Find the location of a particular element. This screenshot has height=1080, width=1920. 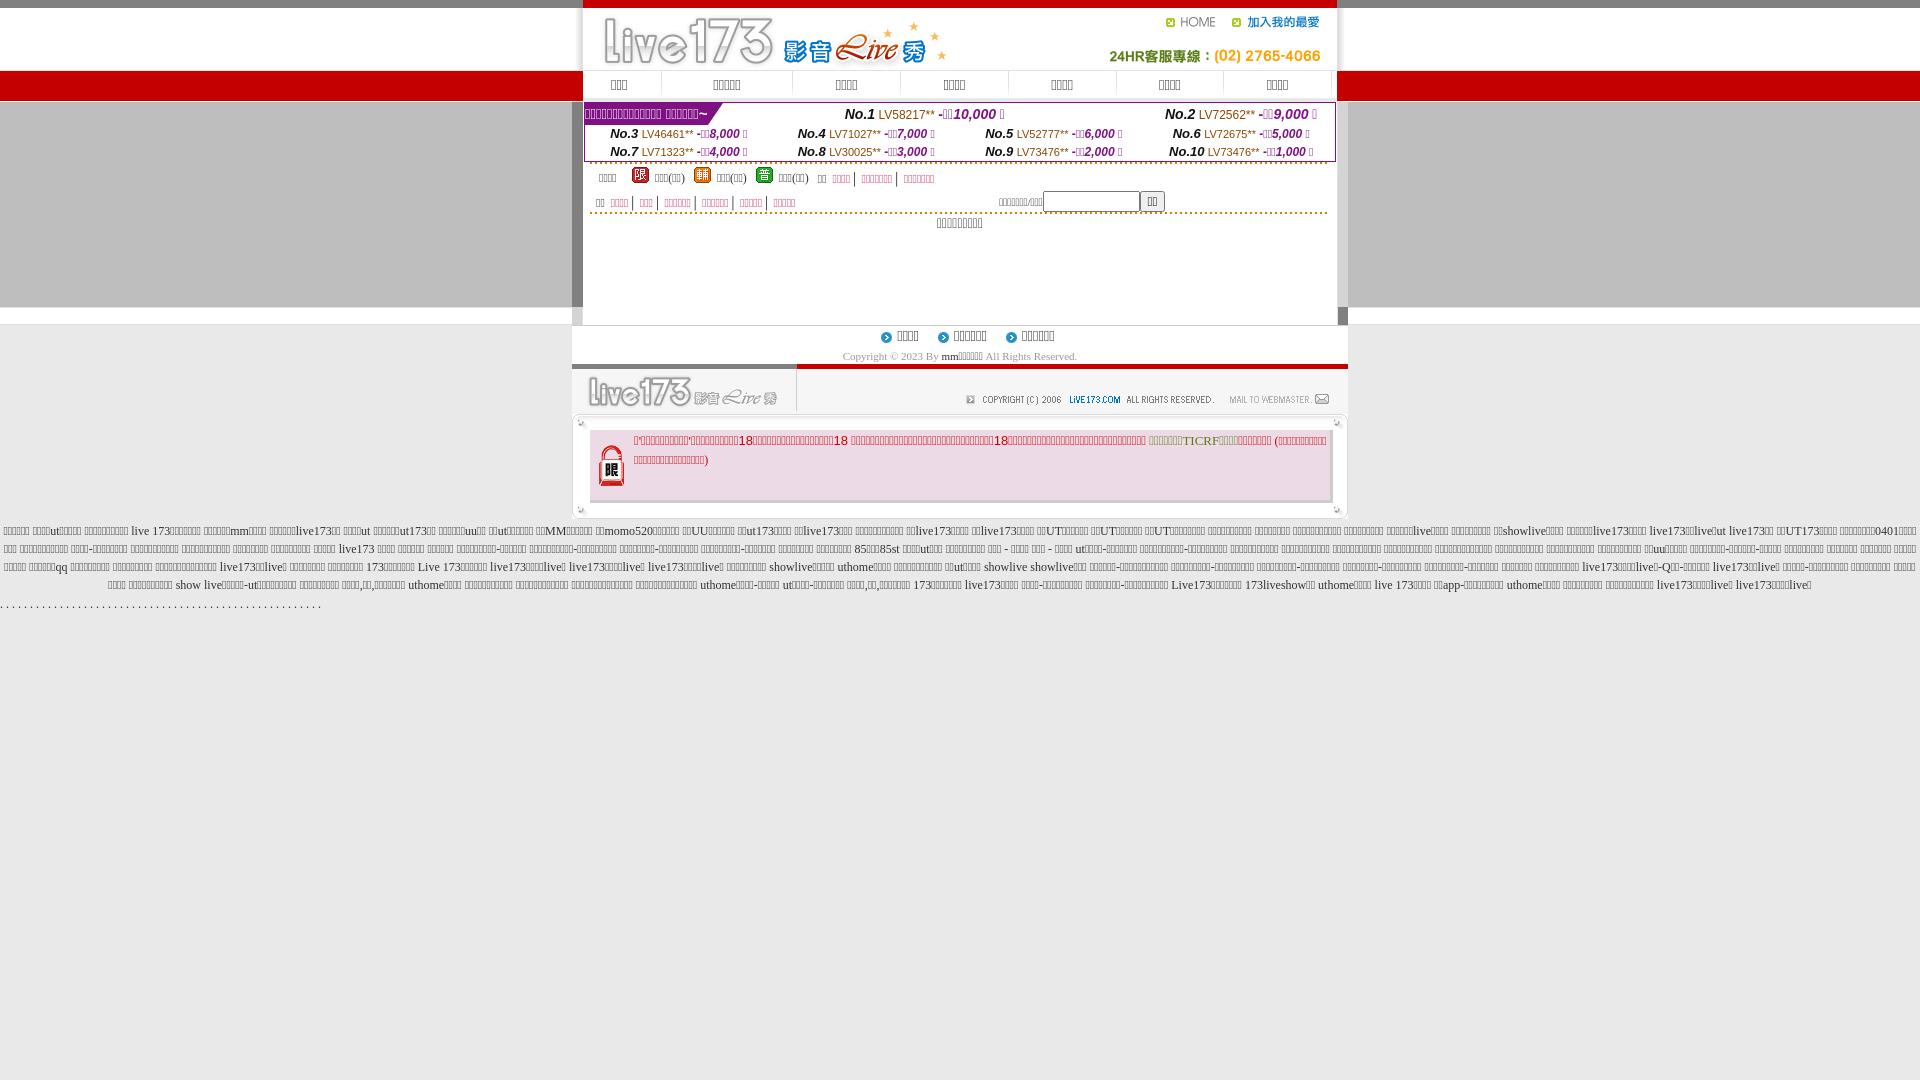

. is located at coordinates (320, 604).